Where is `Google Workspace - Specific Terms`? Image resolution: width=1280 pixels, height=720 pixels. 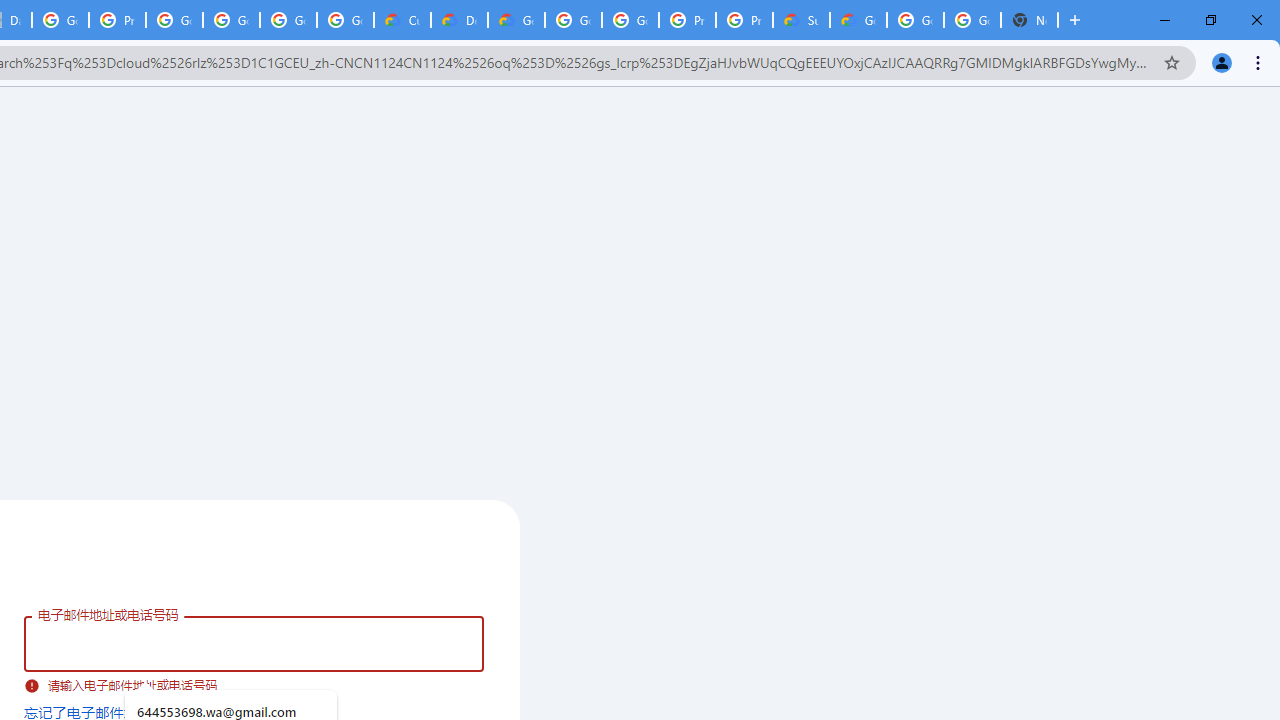
Google Workspace - Specific Terms is located at coordinates (288, 20).